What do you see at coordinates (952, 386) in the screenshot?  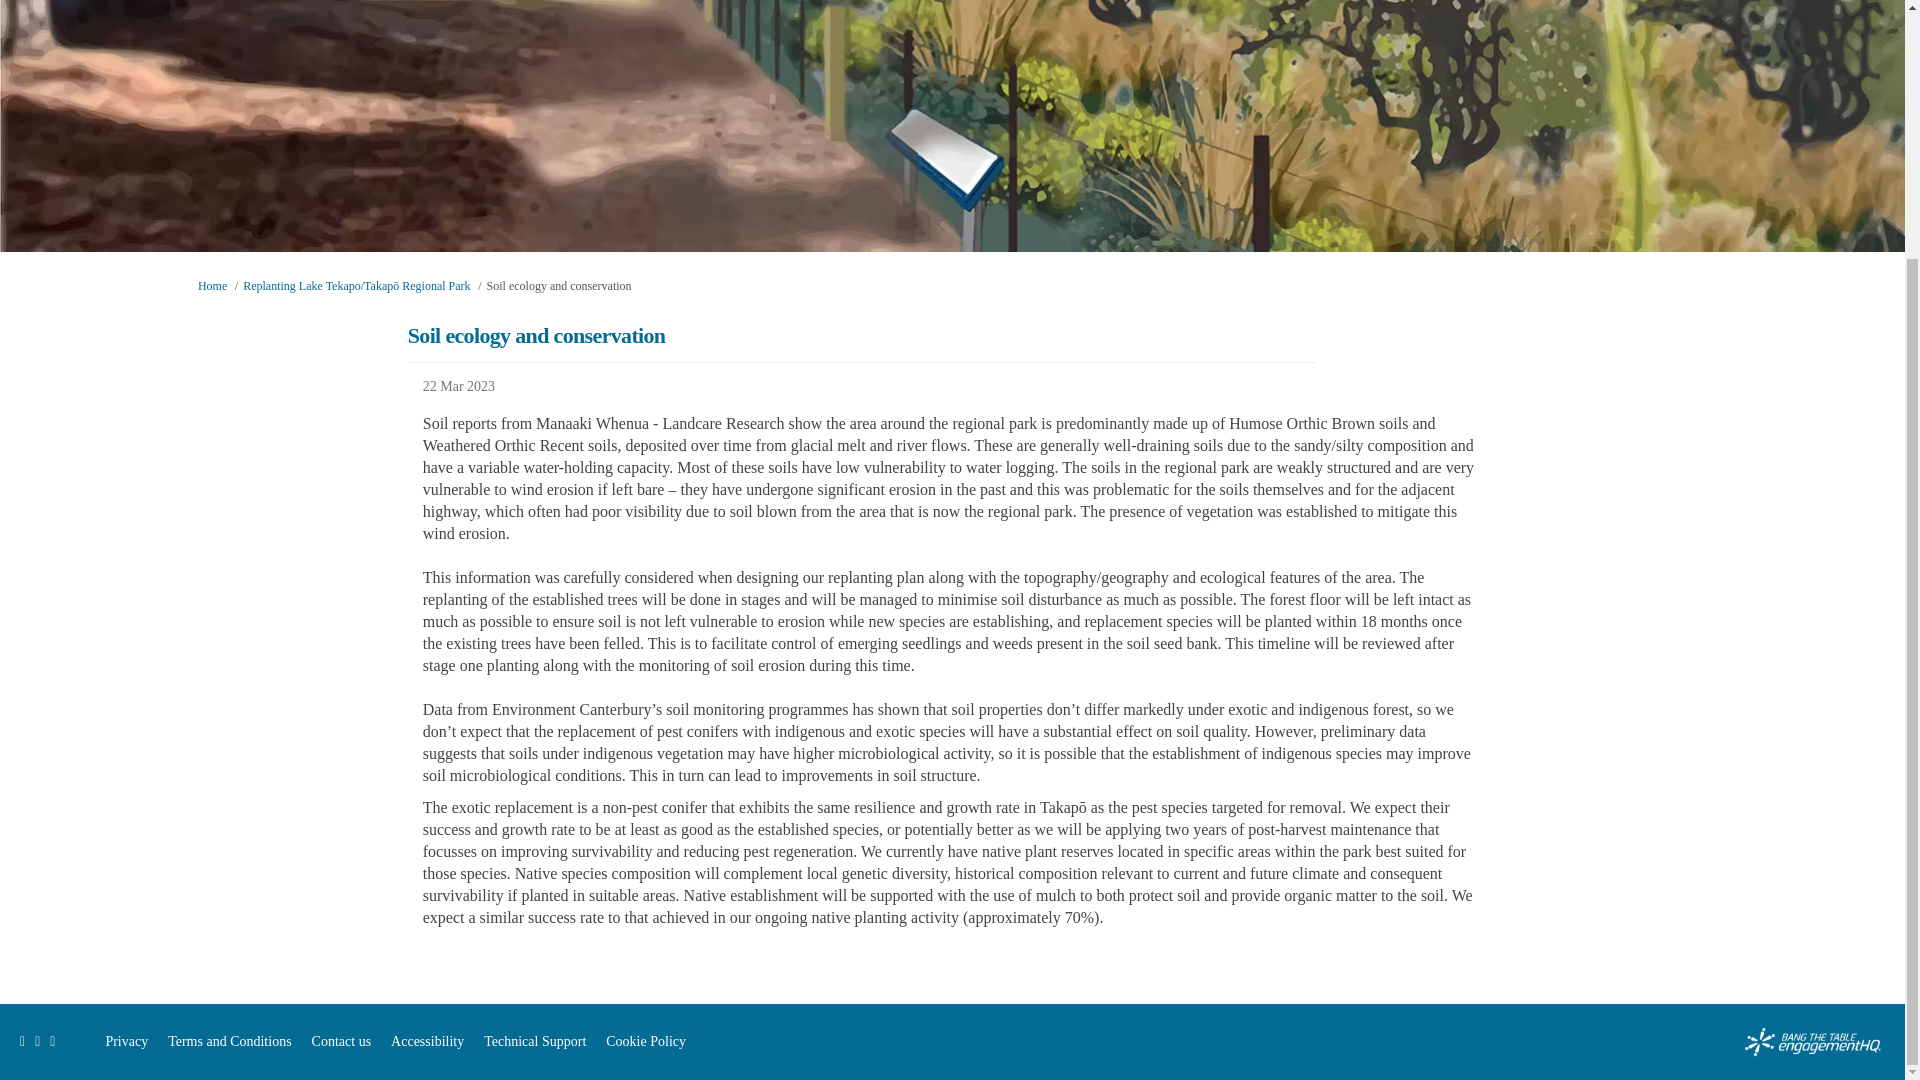 I see `22 Mar 2023, 05:56 PM` at bounding box center [952, 386].